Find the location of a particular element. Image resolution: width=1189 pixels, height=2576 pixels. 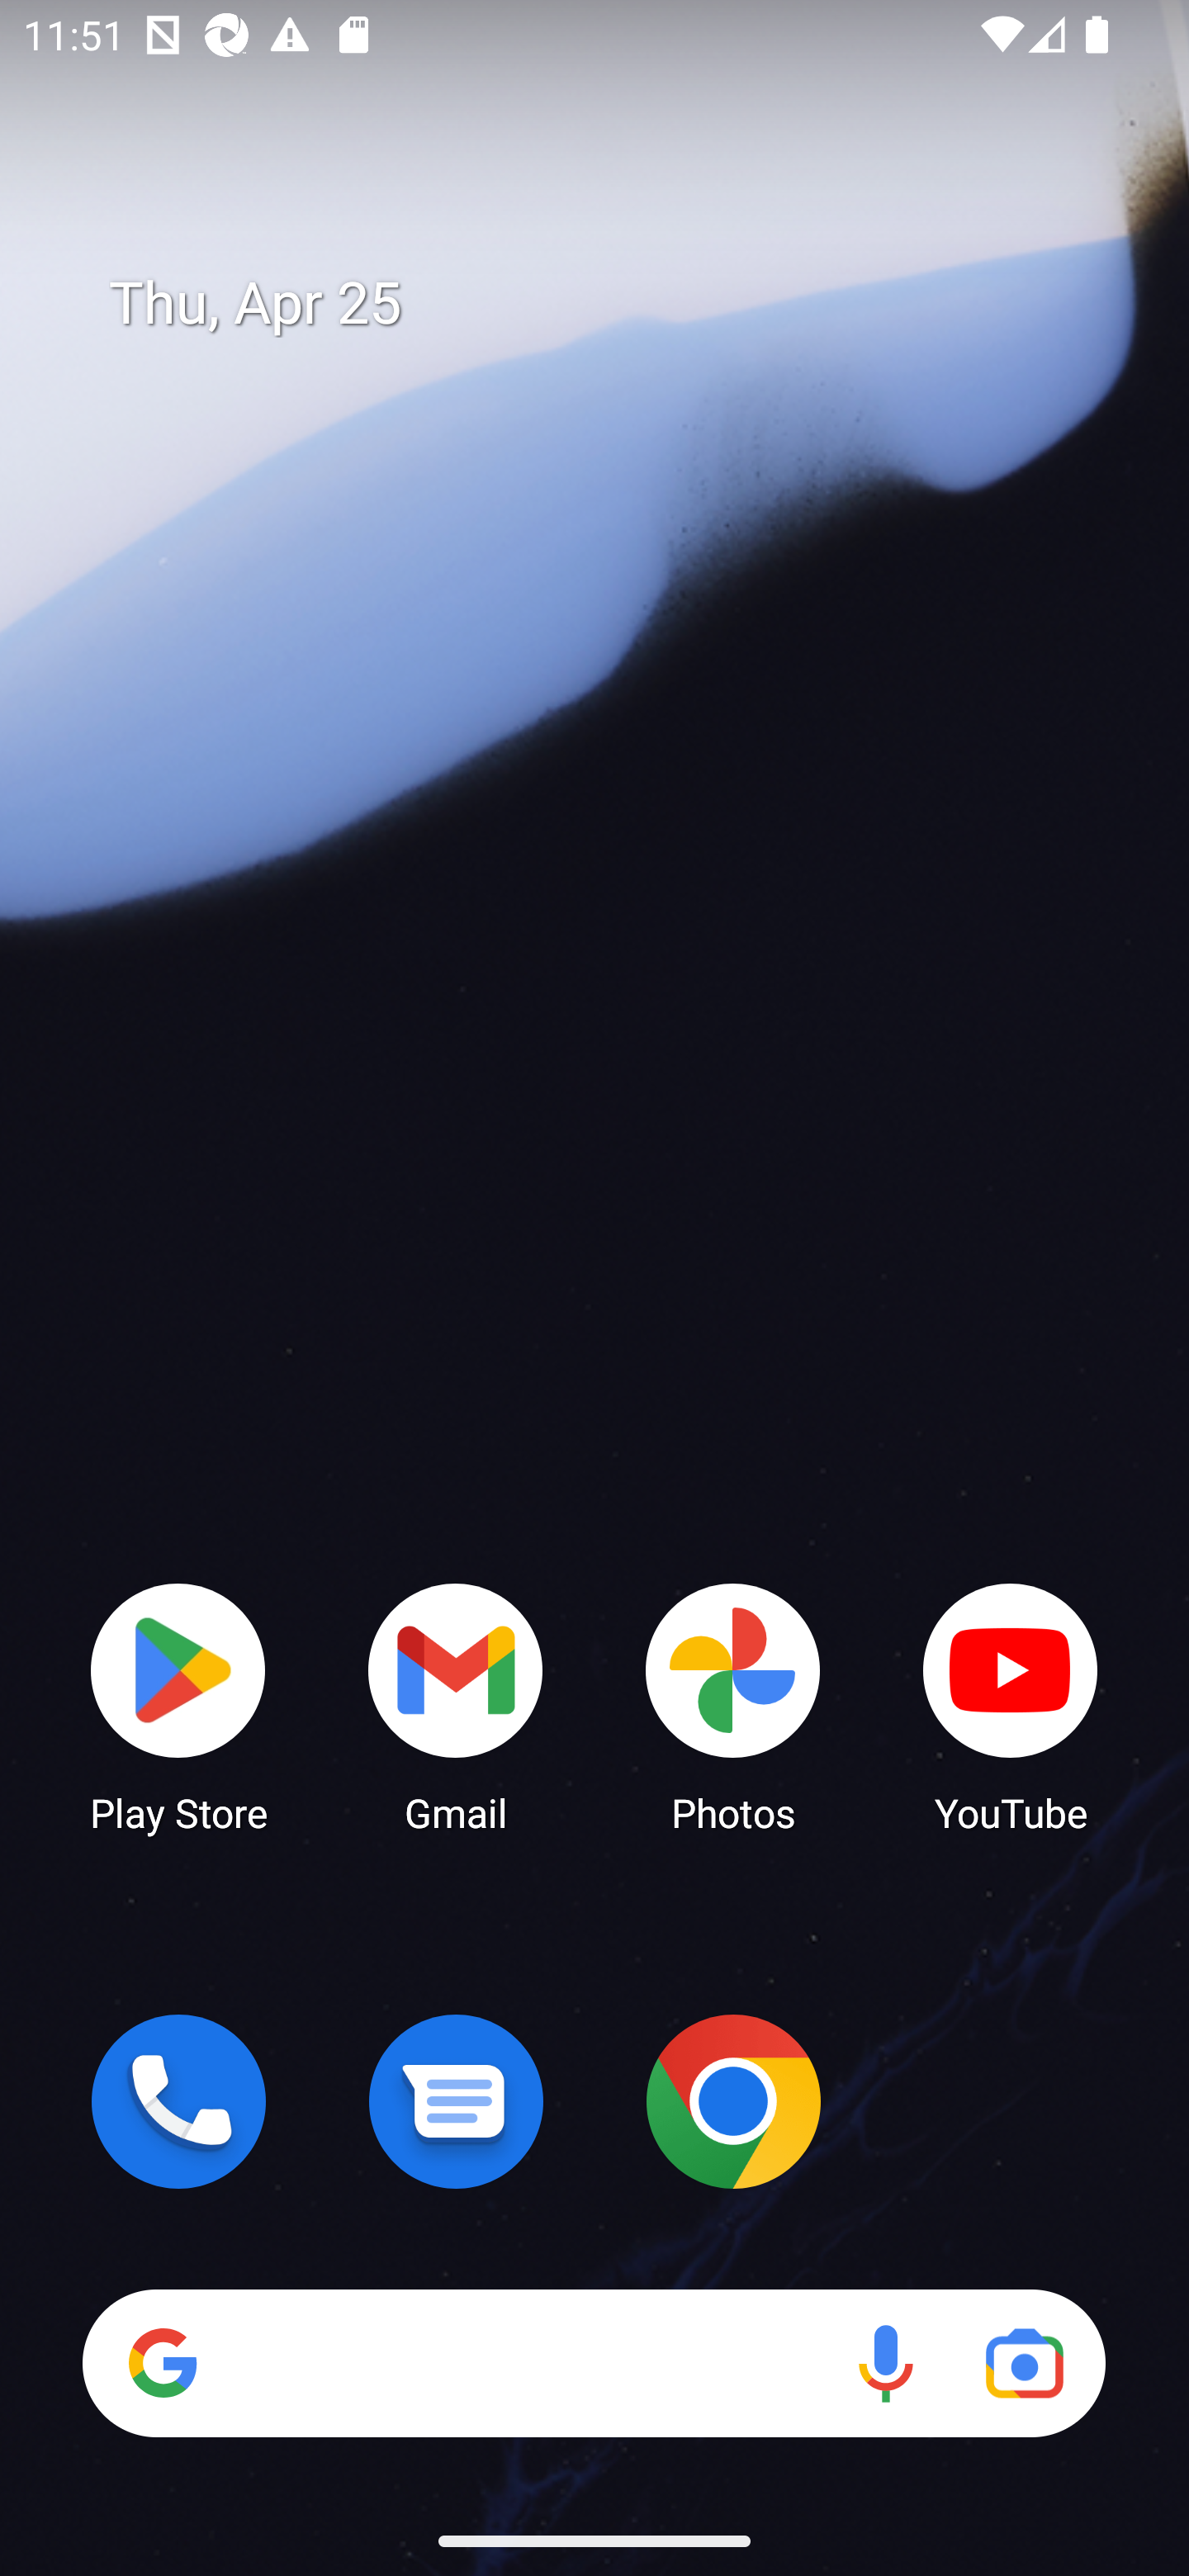

Gmail is located at coordinates (456, 1706).